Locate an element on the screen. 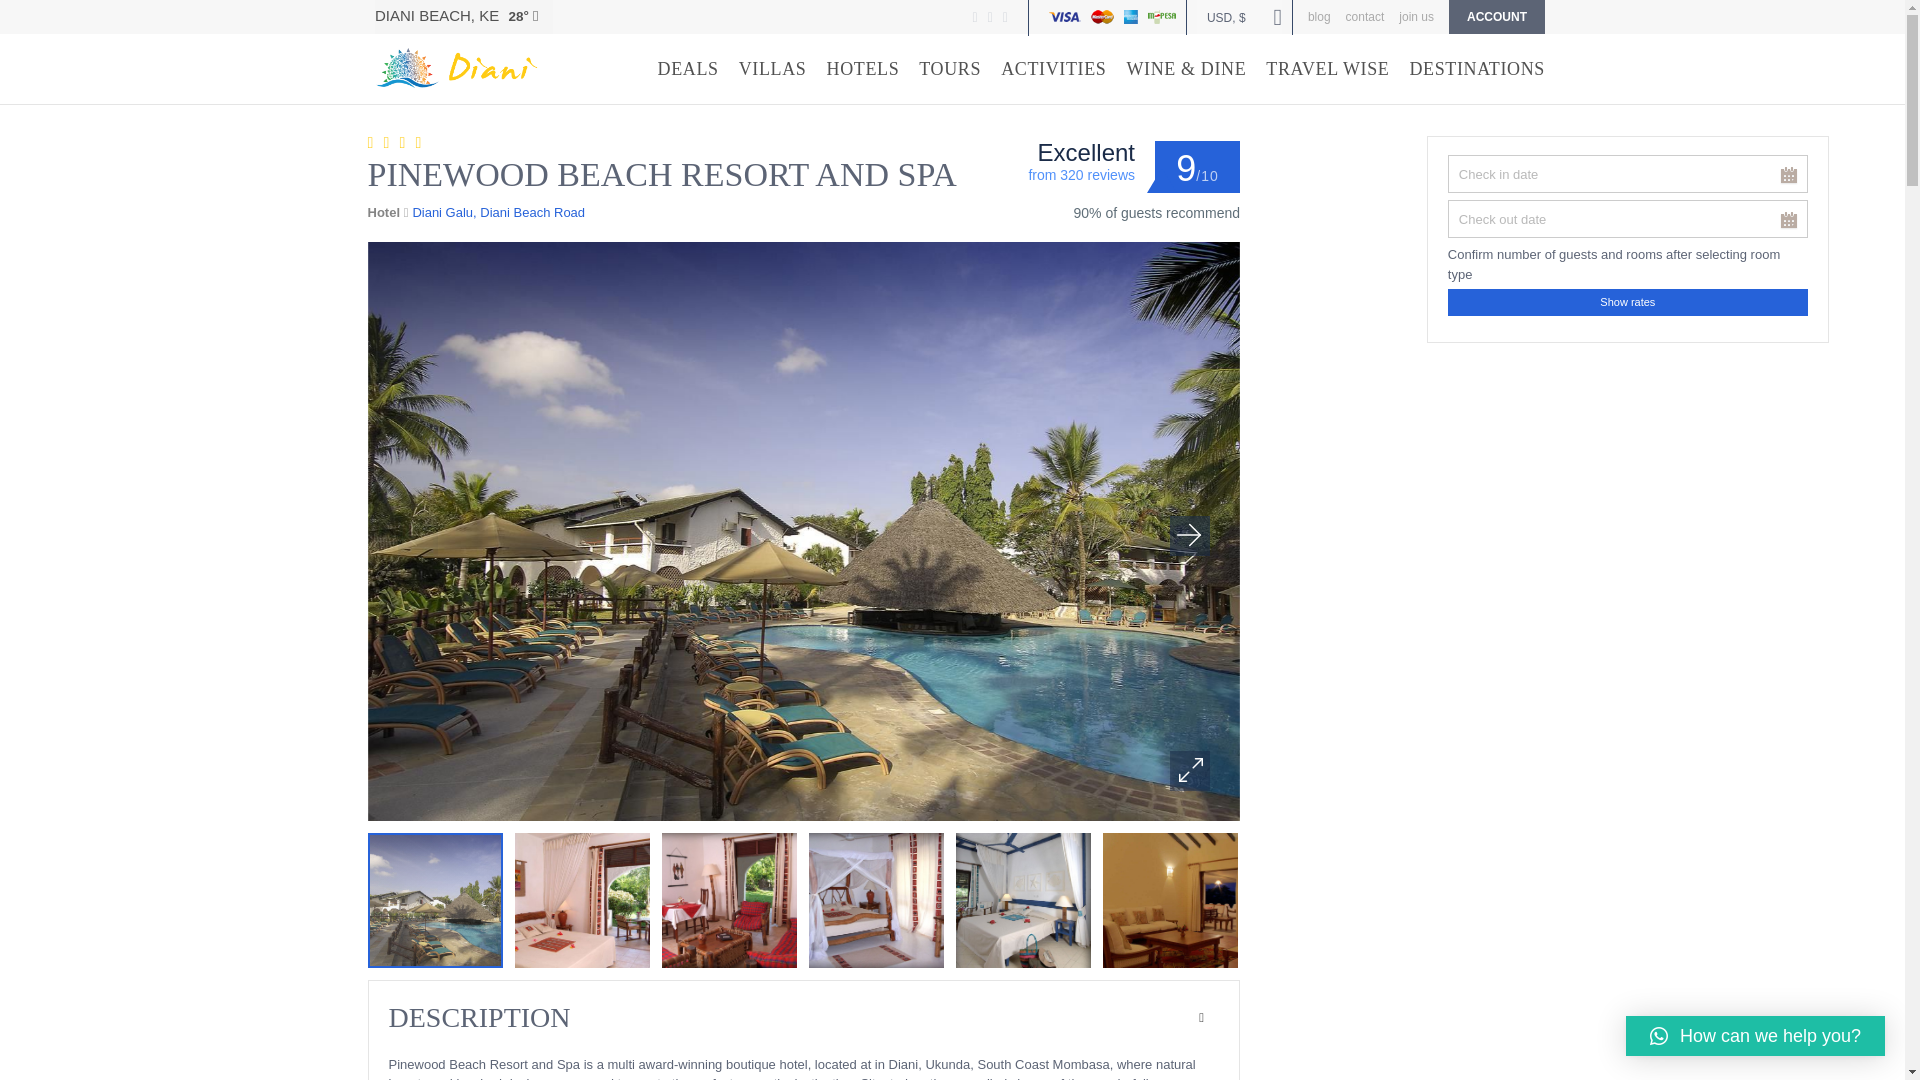 The image size is (1920, 1080). TOURS is located at coordinates (950, 68).